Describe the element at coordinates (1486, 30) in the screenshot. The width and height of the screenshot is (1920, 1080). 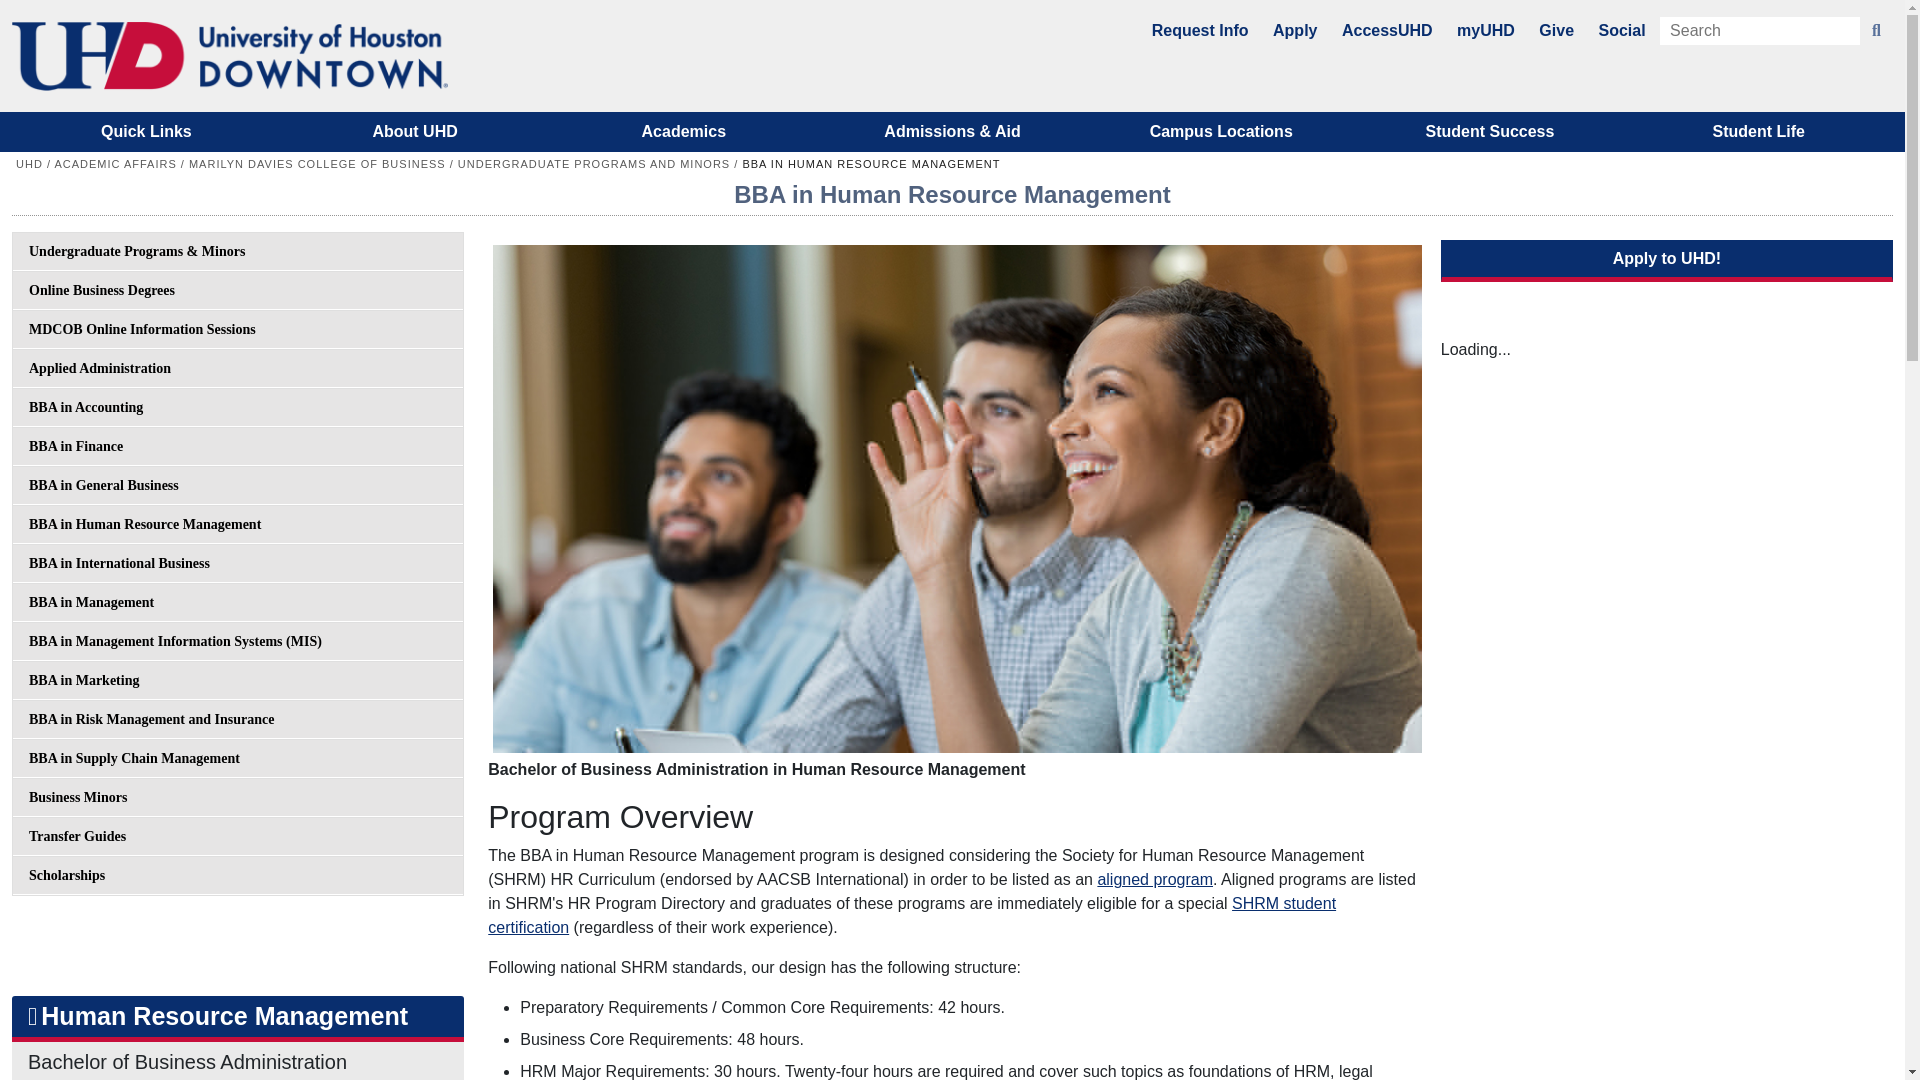
I see `myUHD` at that location.